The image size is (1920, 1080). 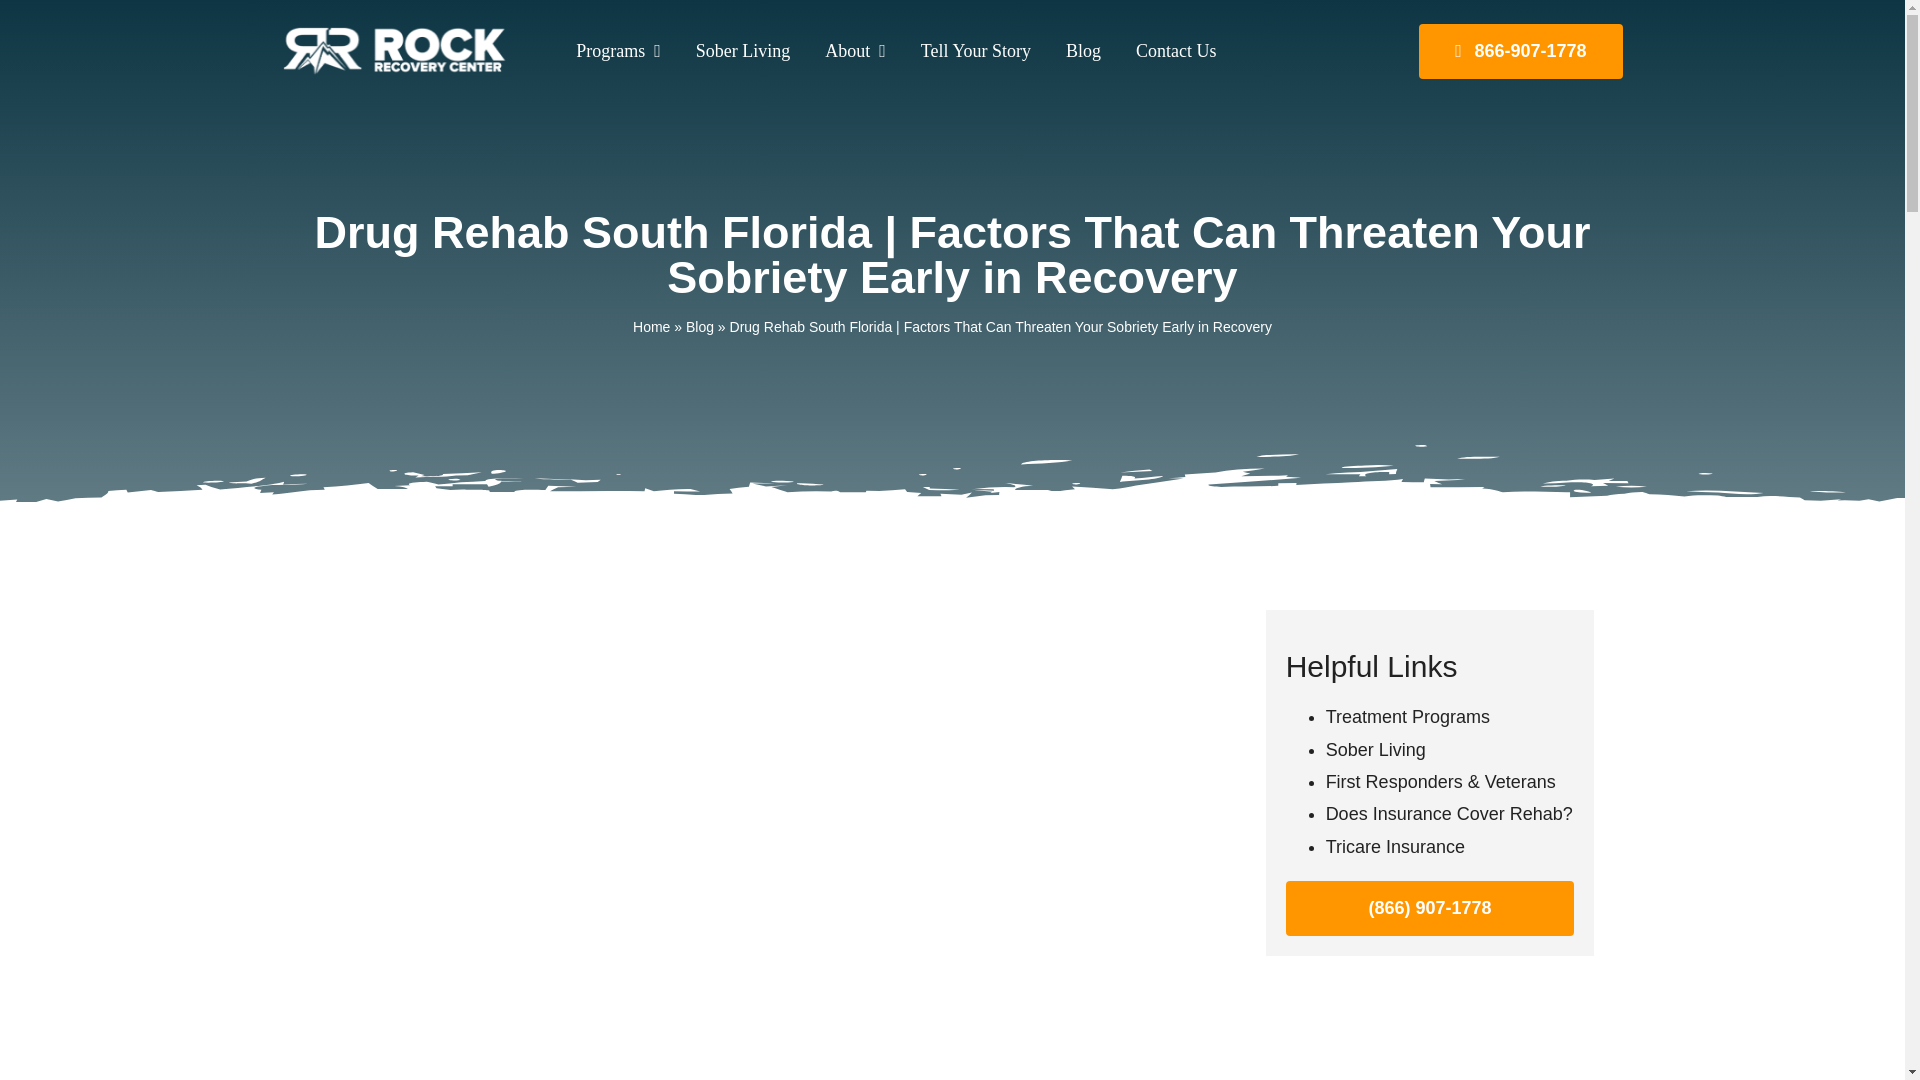 What do you see at coordinates (736, 50) in the screenshot?
I see `Sober Living` at bounding box center [736, 50].